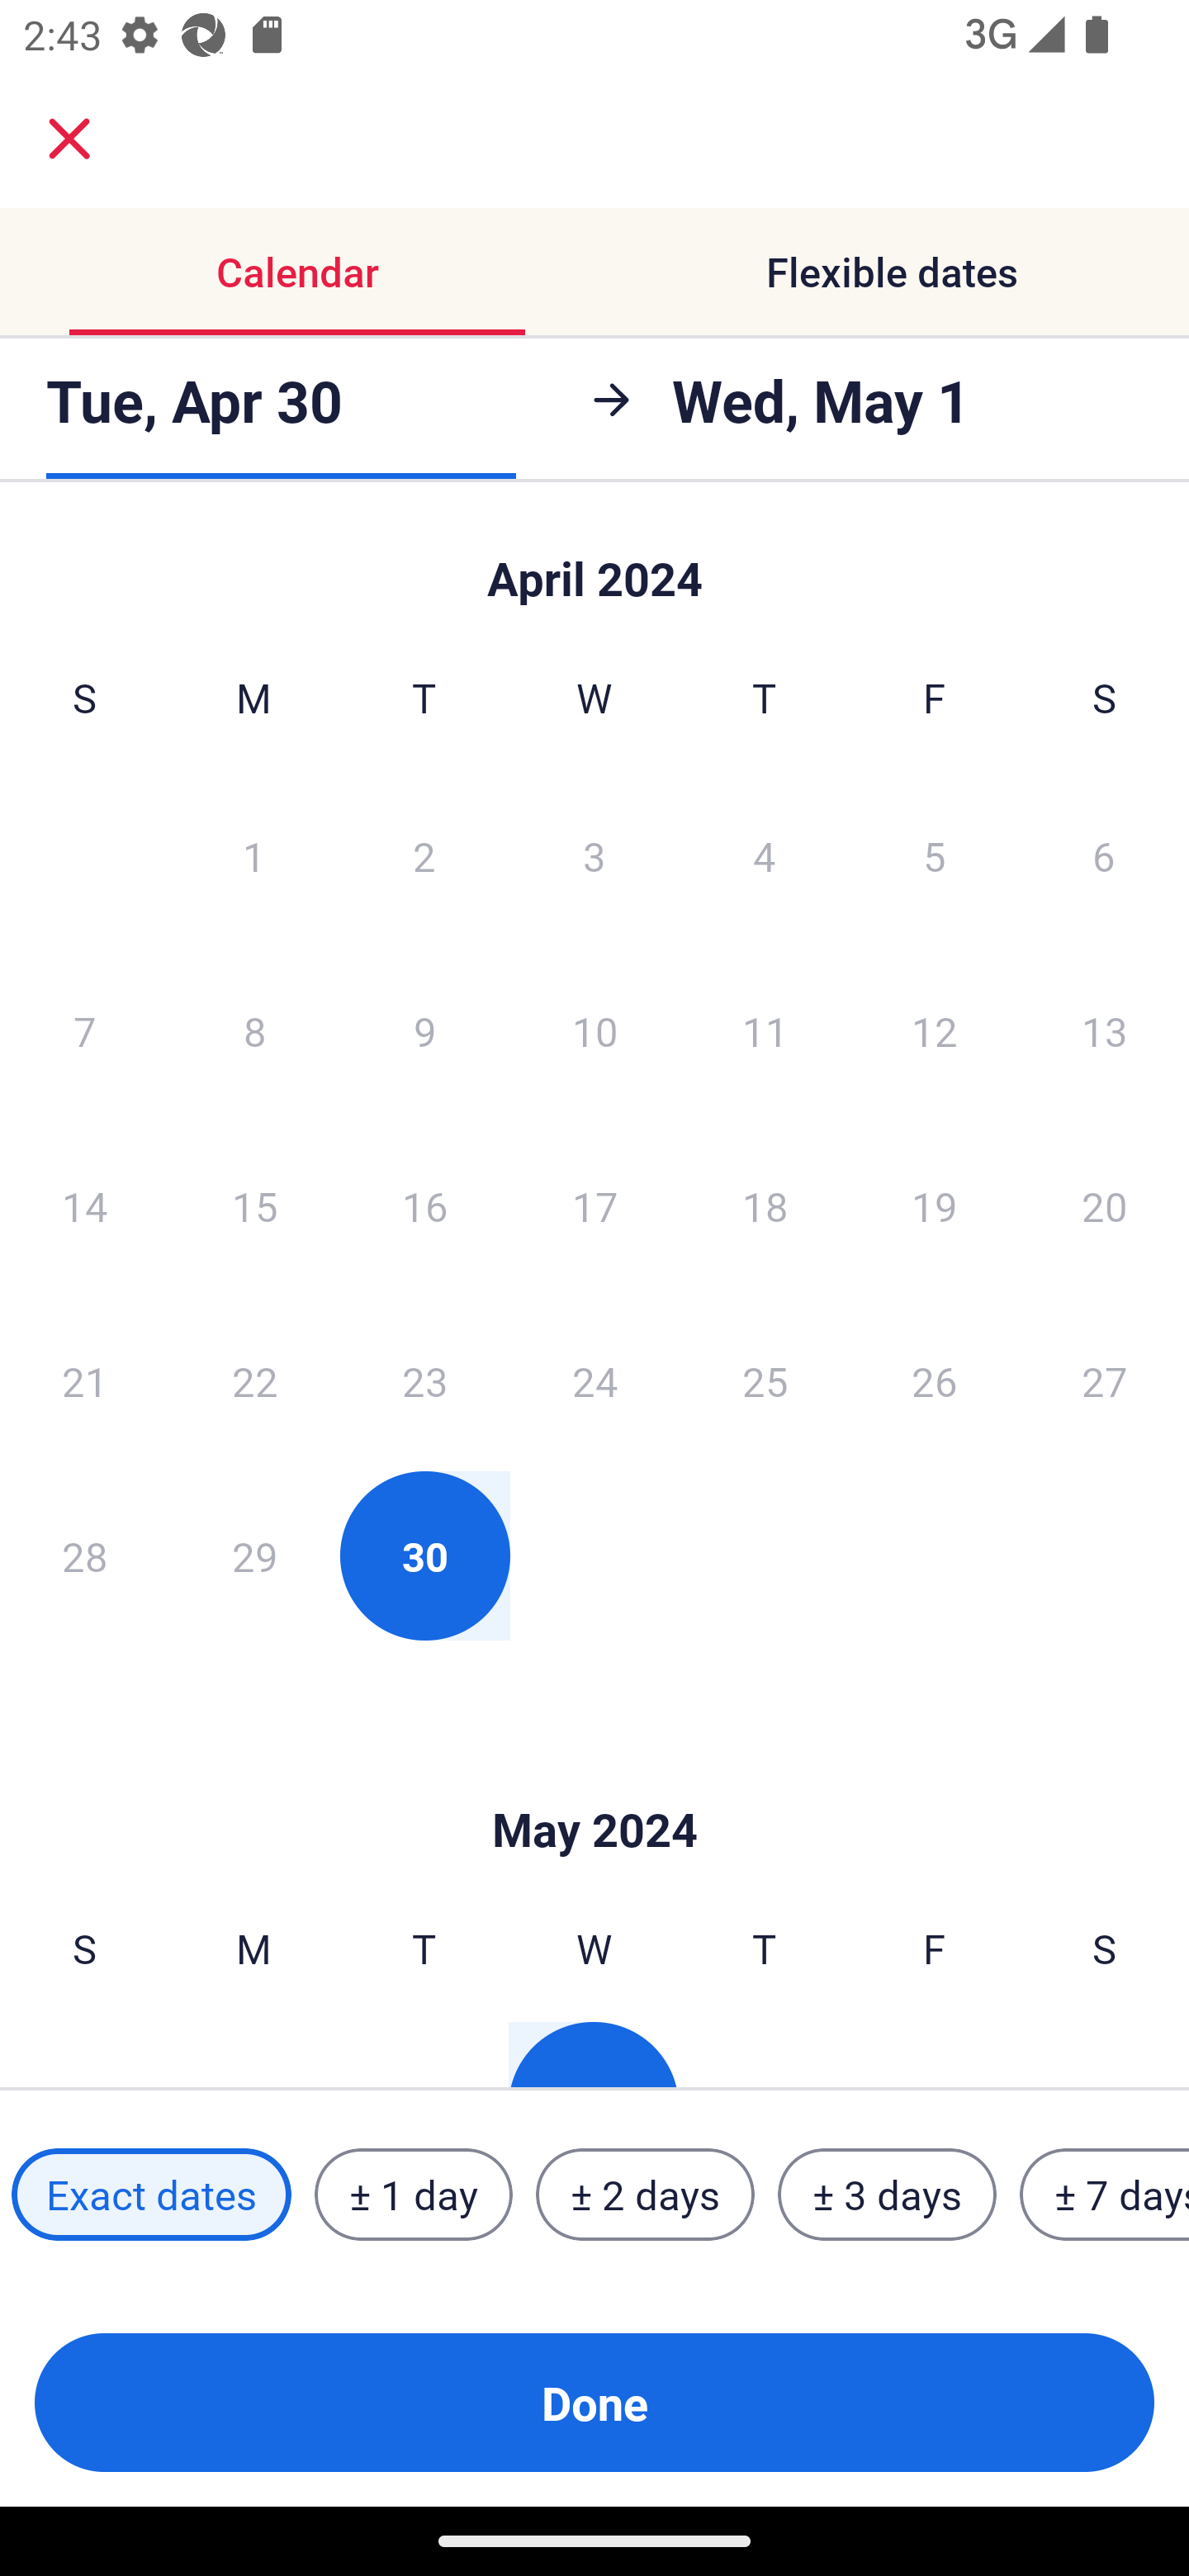 This screenshot has height=2576, width=1189. Describe the element at coordinates (69, 139) in the screenshot. I see `close.` at that location.